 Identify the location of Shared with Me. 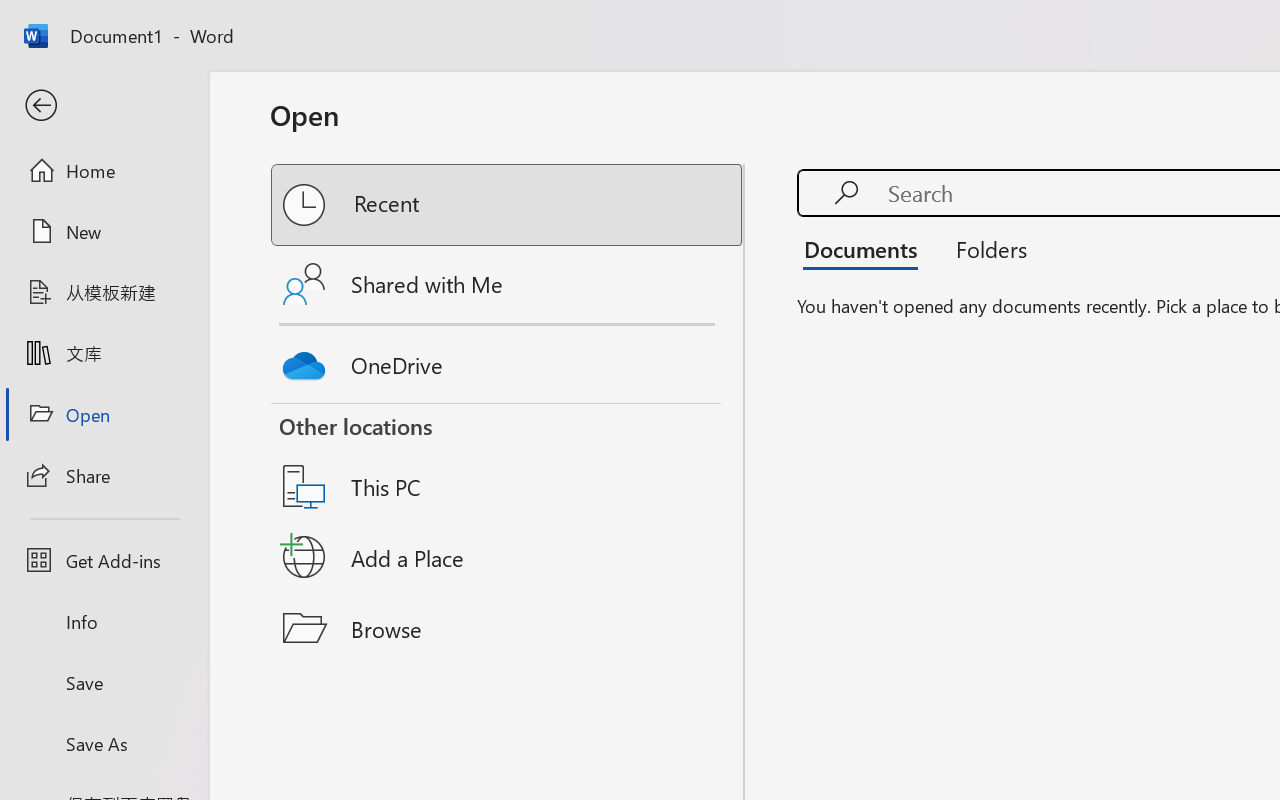
(508, 284).